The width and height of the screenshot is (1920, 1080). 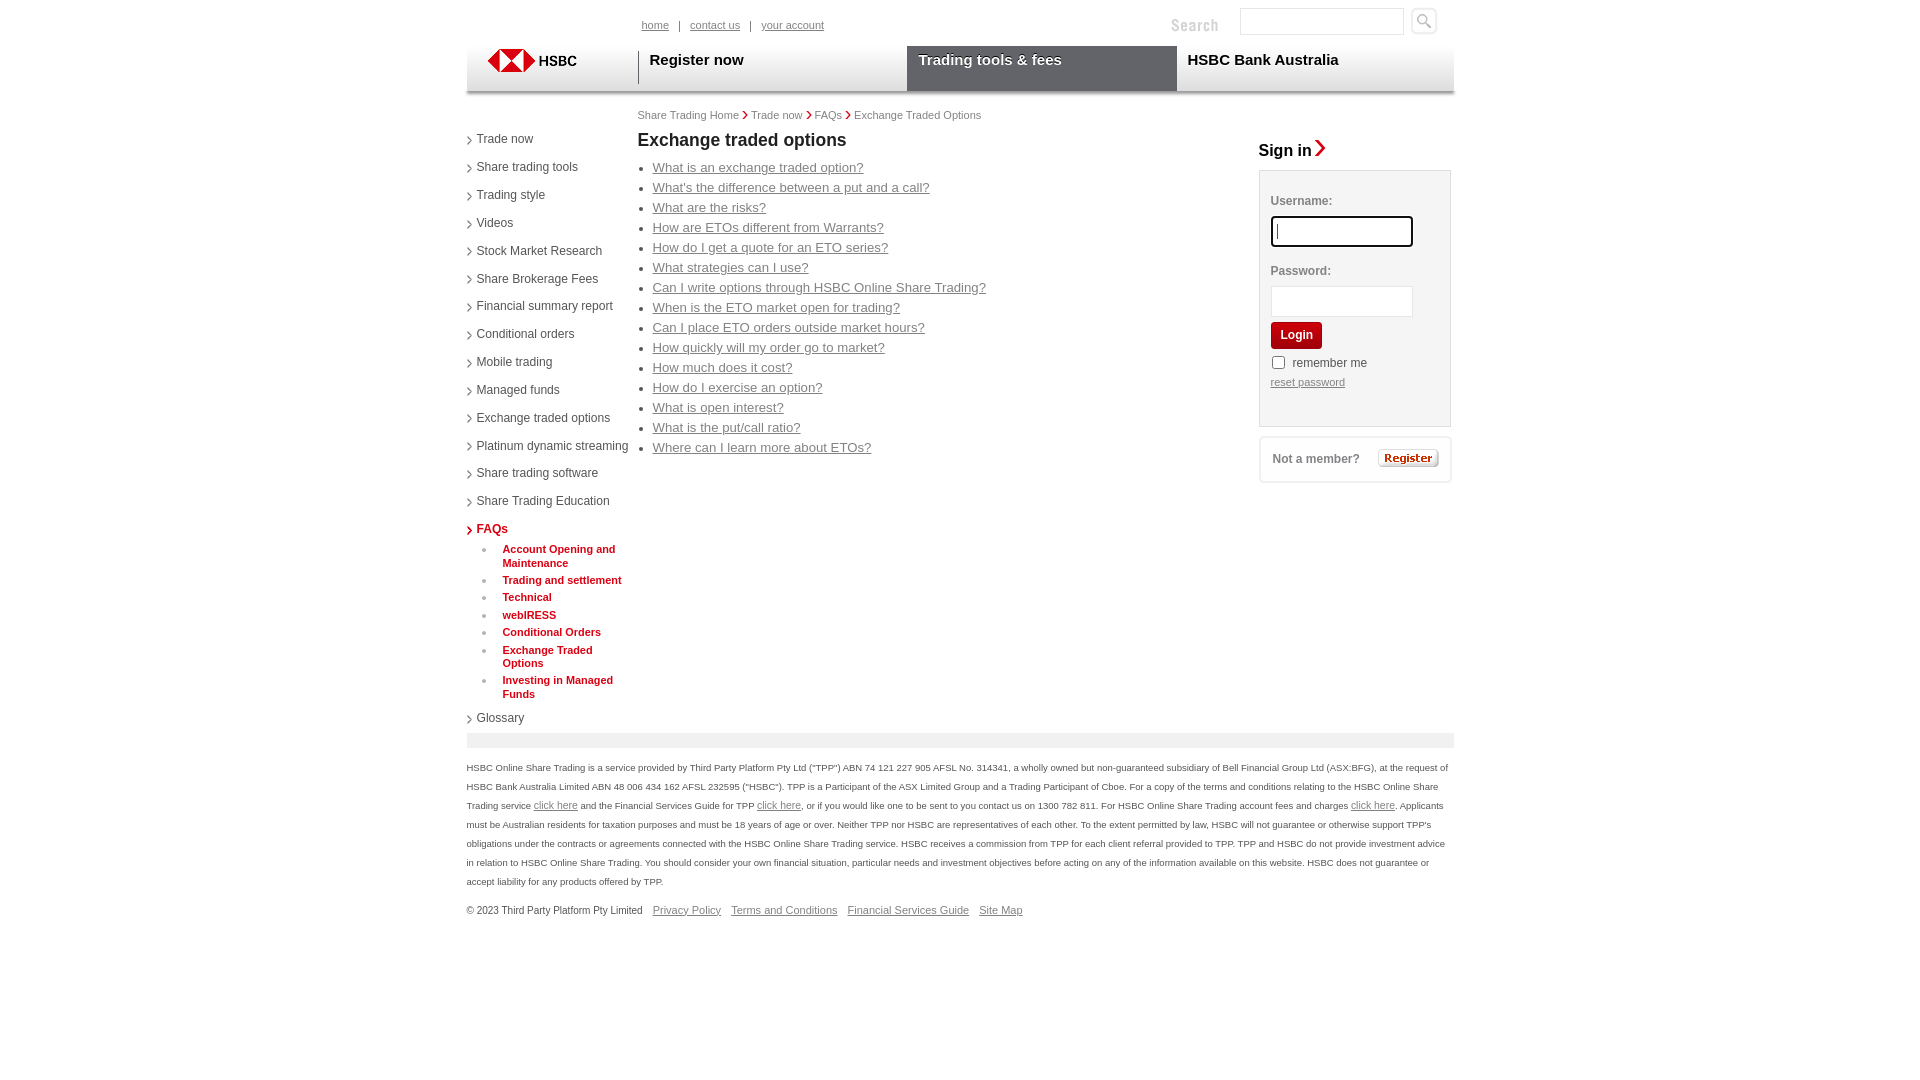 What do you see at coordinates (758, 168) in the screenshot?
I see `What is an exchange traded option?` at bounding box center [758, 168].